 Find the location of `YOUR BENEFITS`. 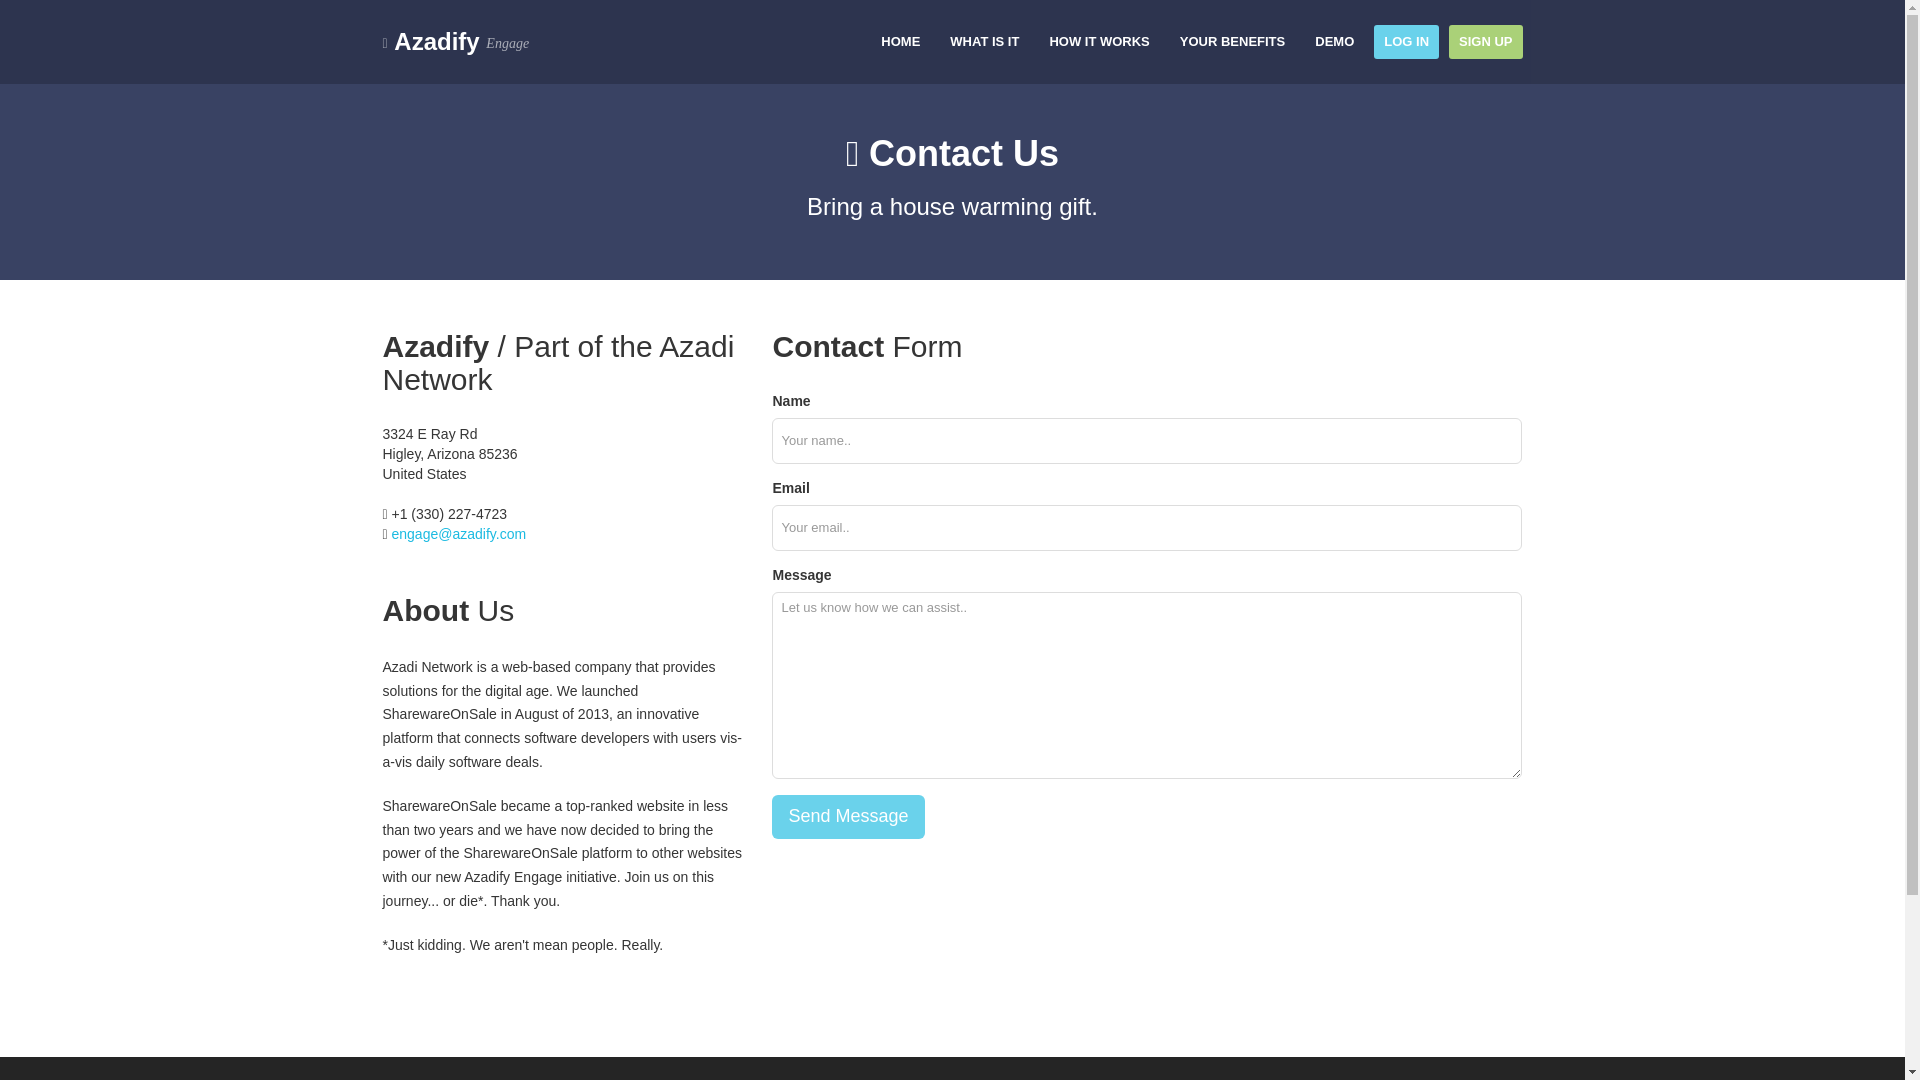

YOUR BENEFITS is located at coordinates (1232, 42).